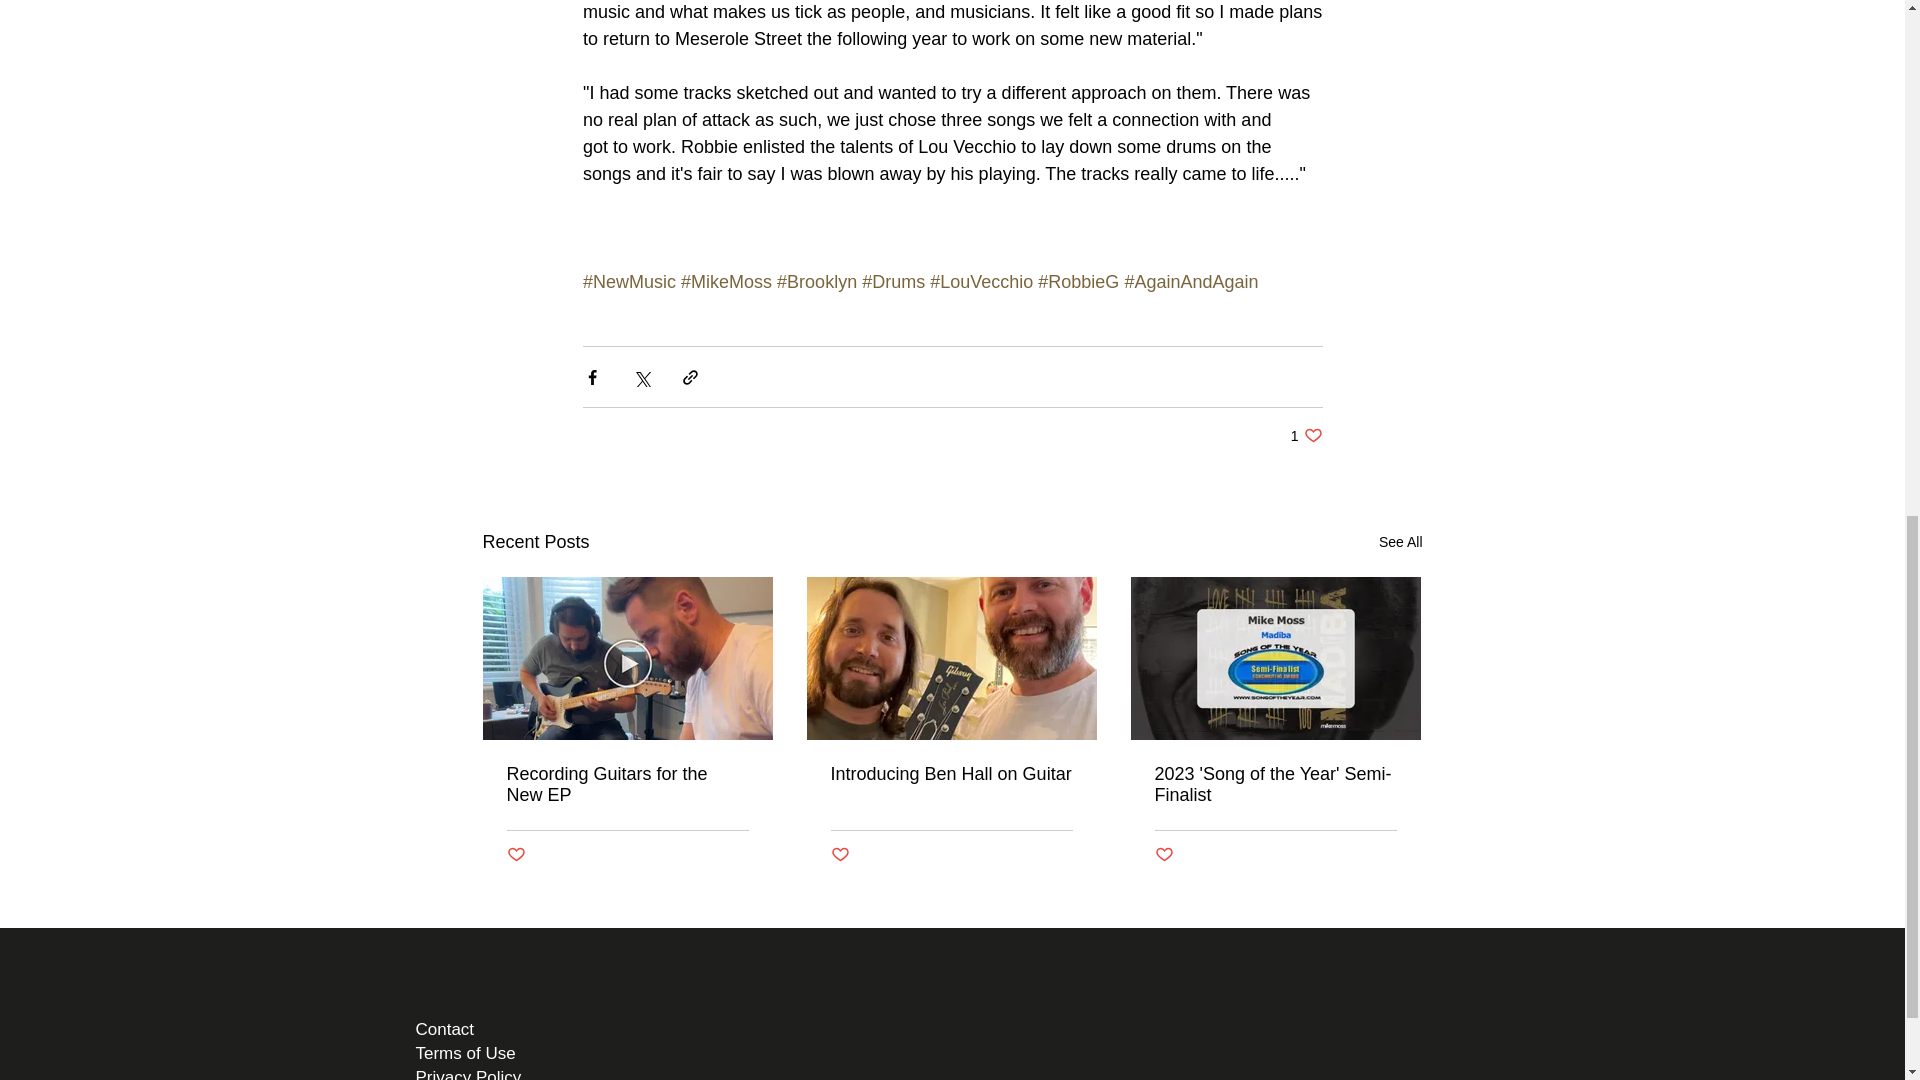 The width and height of the screenshot is (1920, 1080). What do you see at coordinates (950, 774) in the screenshot?
I see `Privacy Policy` at bounding box center [950, 774].